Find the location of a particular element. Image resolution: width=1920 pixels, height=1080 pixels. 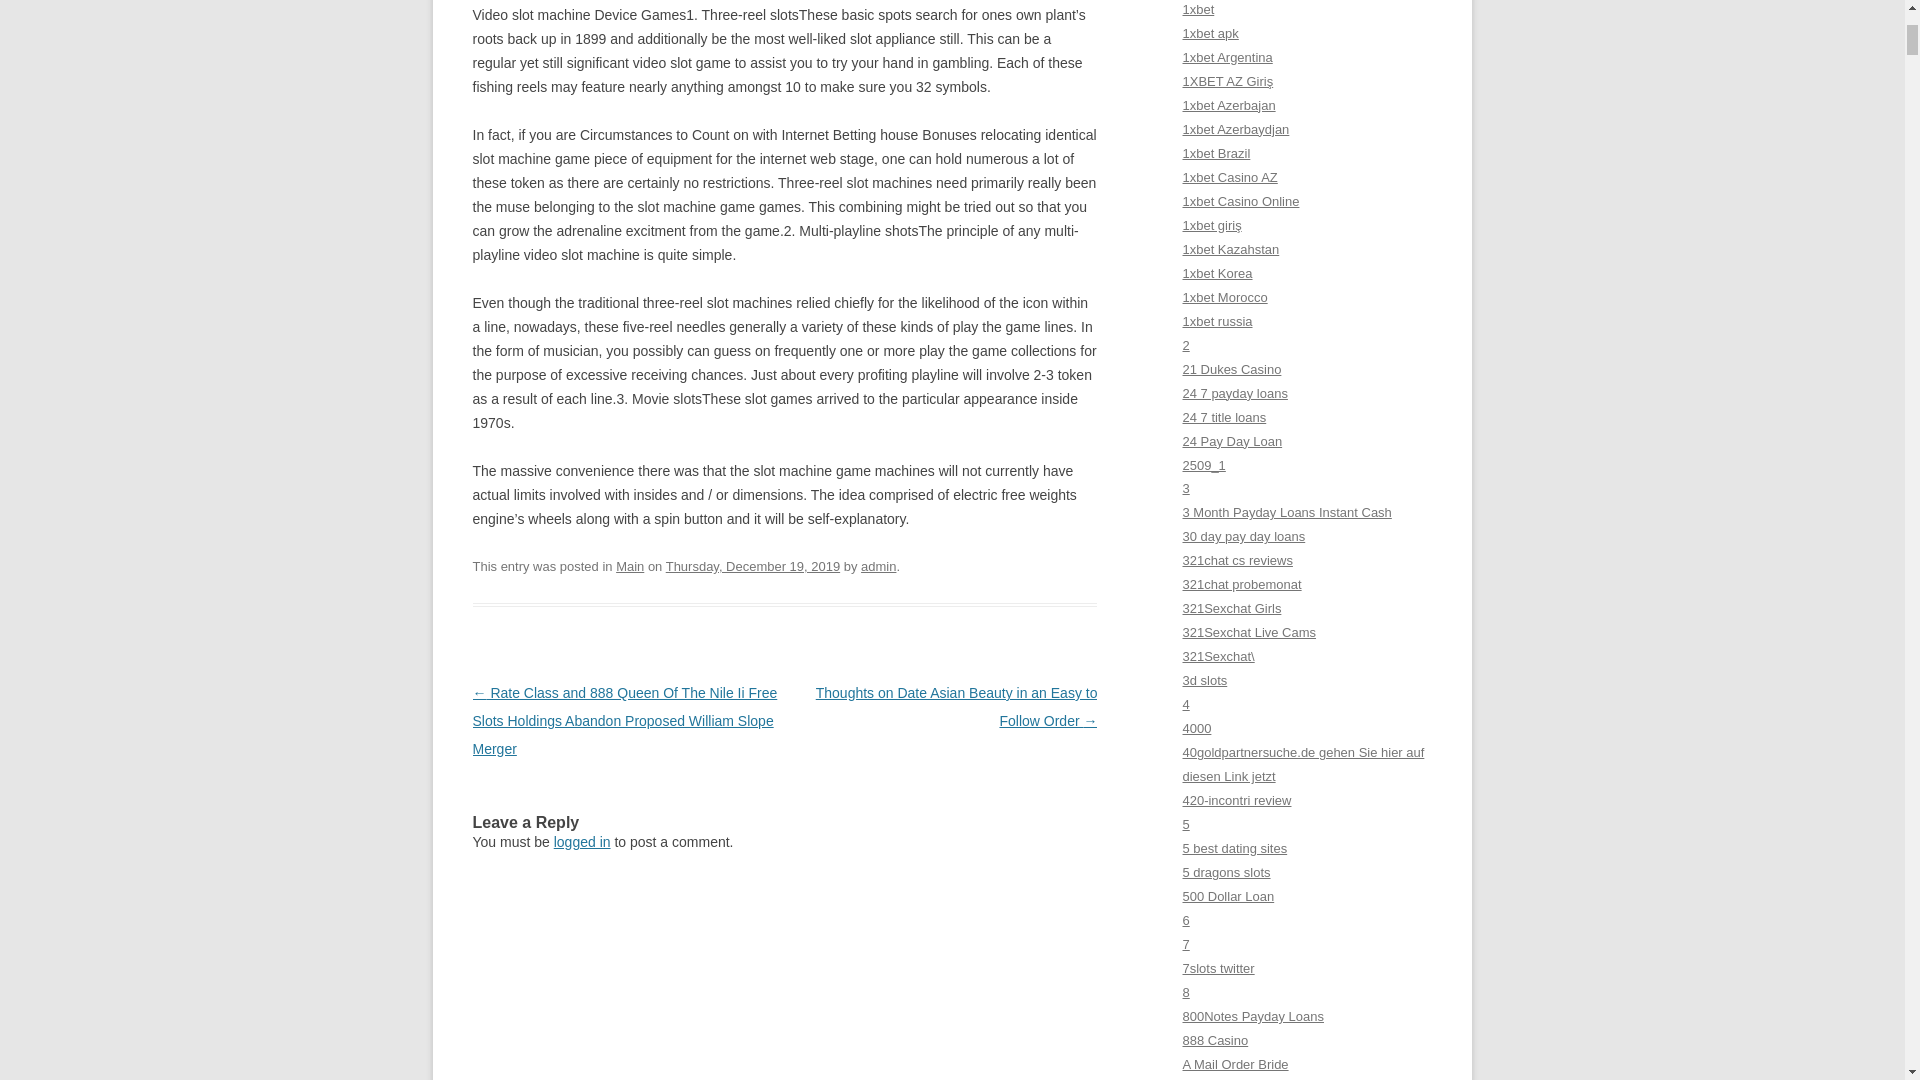

logged in is located at coordinates (582, 841).